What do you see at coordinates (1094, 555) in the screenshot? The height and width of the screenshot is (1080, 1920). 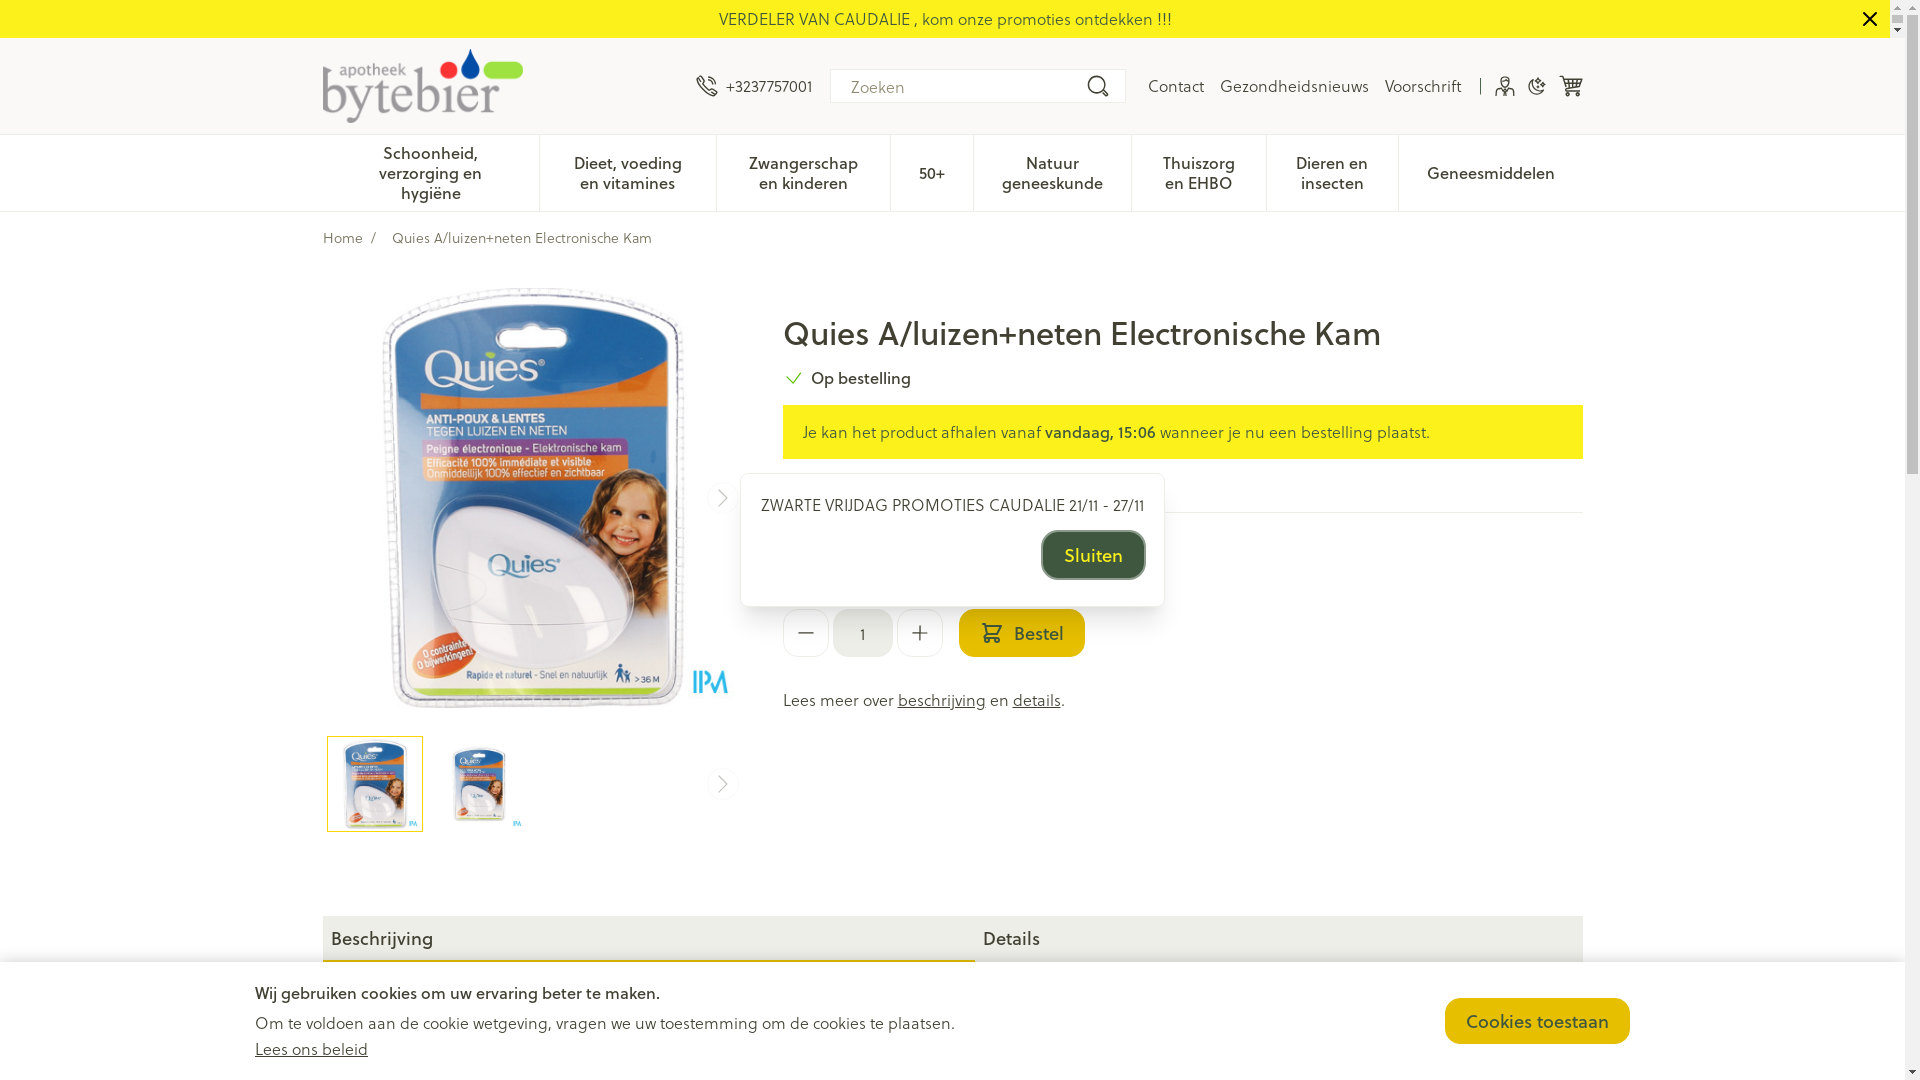 I see `Sluiten` at bounding box center [1094, 555].